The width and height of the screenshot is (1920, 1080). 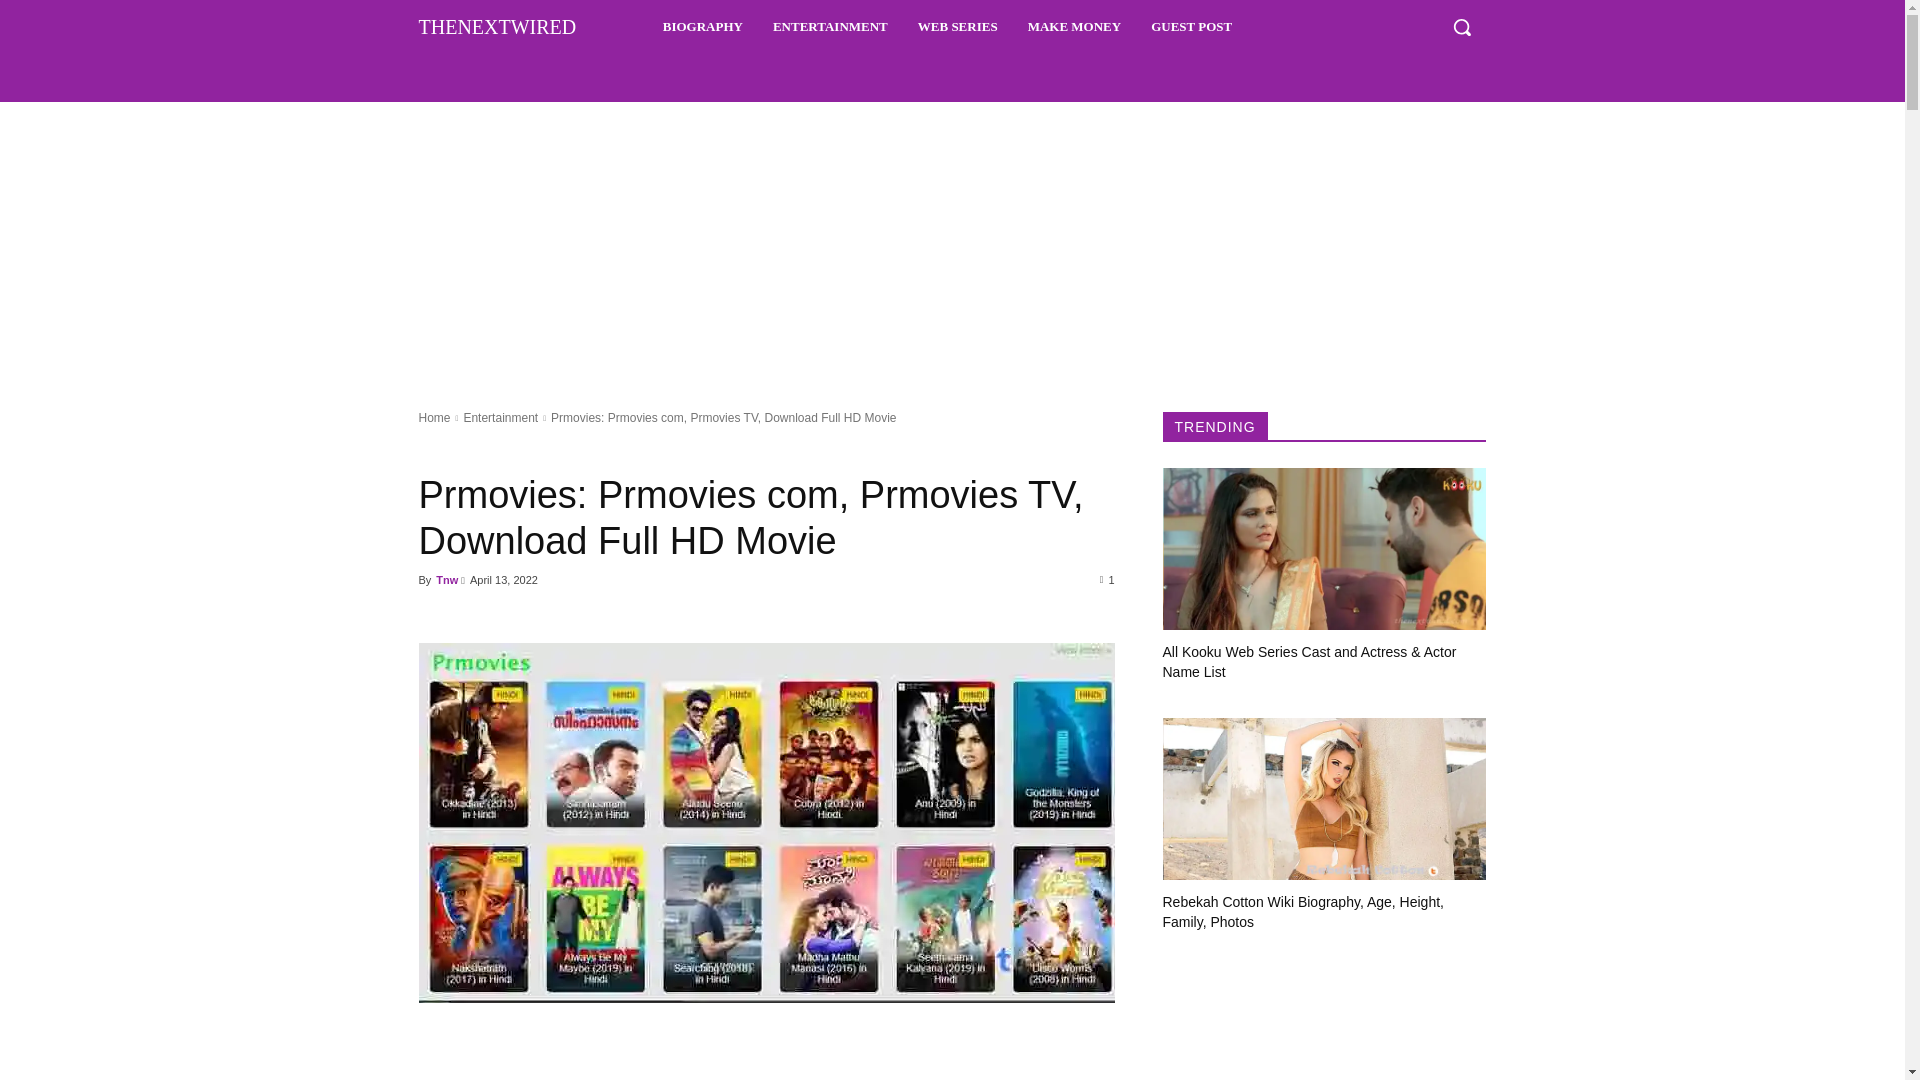 What do you see at coordinates (702, 27) in the screenshot?
I see `BIOGRAPHY` at bounding box center [702, 27].